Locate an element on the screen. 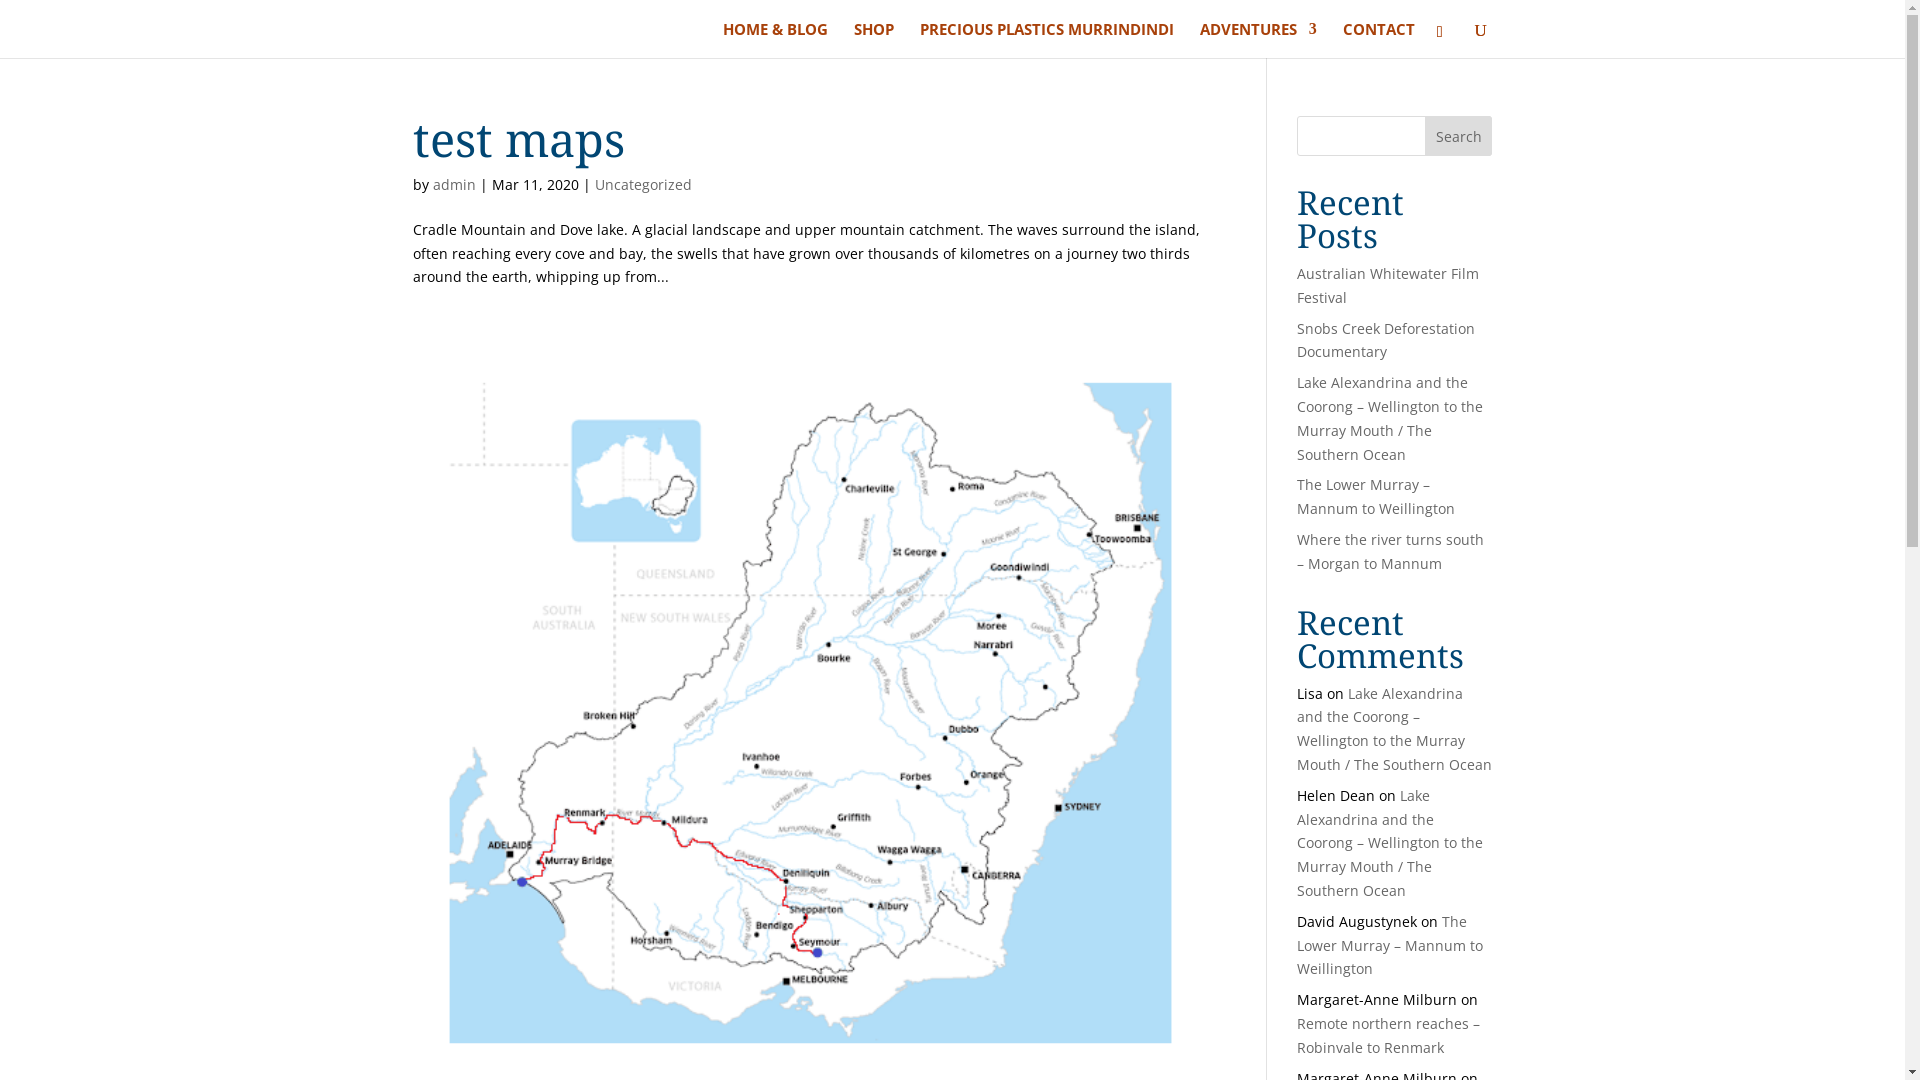 This screenshot has width=1920, height=1080. Australian Whitewater Film Festival is located at coordinates (1388, 286).